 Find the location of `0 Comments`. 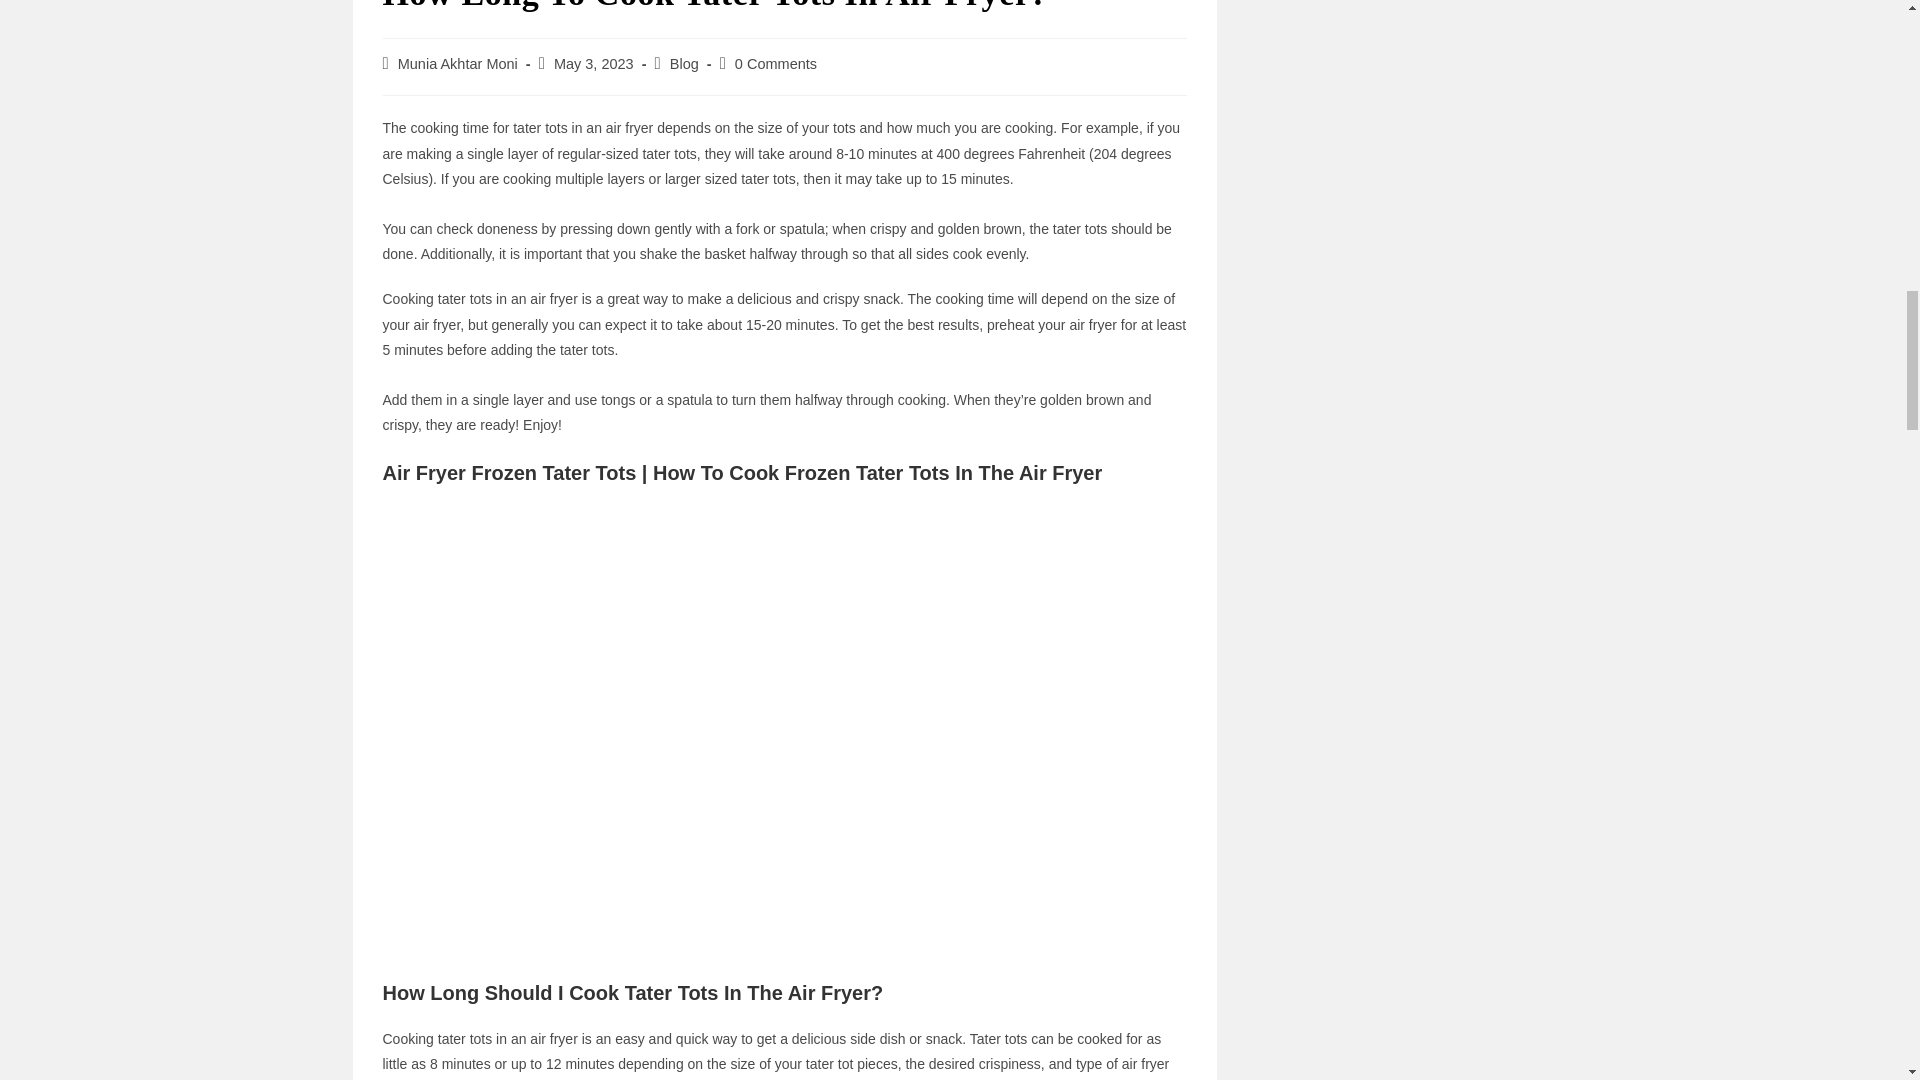

0 Comments is located at coordinates (776, 64).